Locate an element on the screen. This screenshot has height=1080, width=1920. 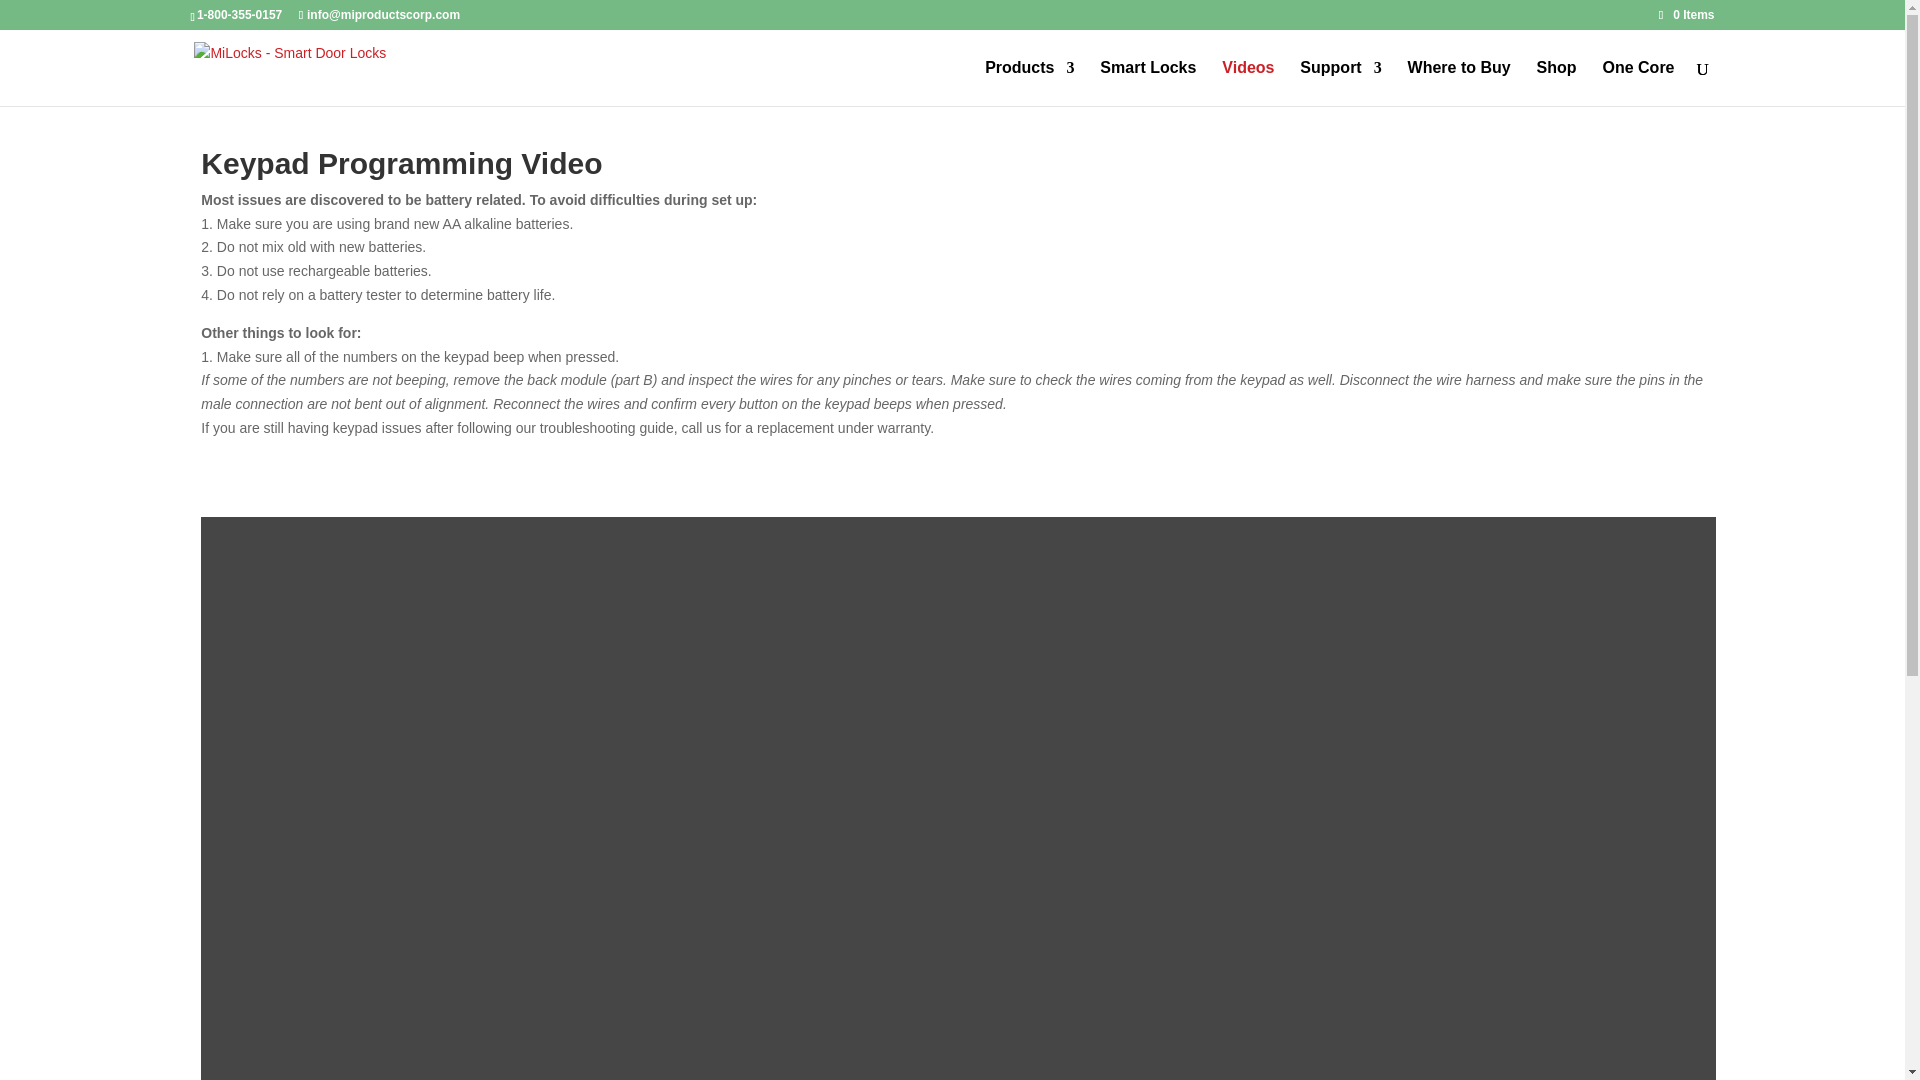
Videos is located at coordinates (1248, 82).